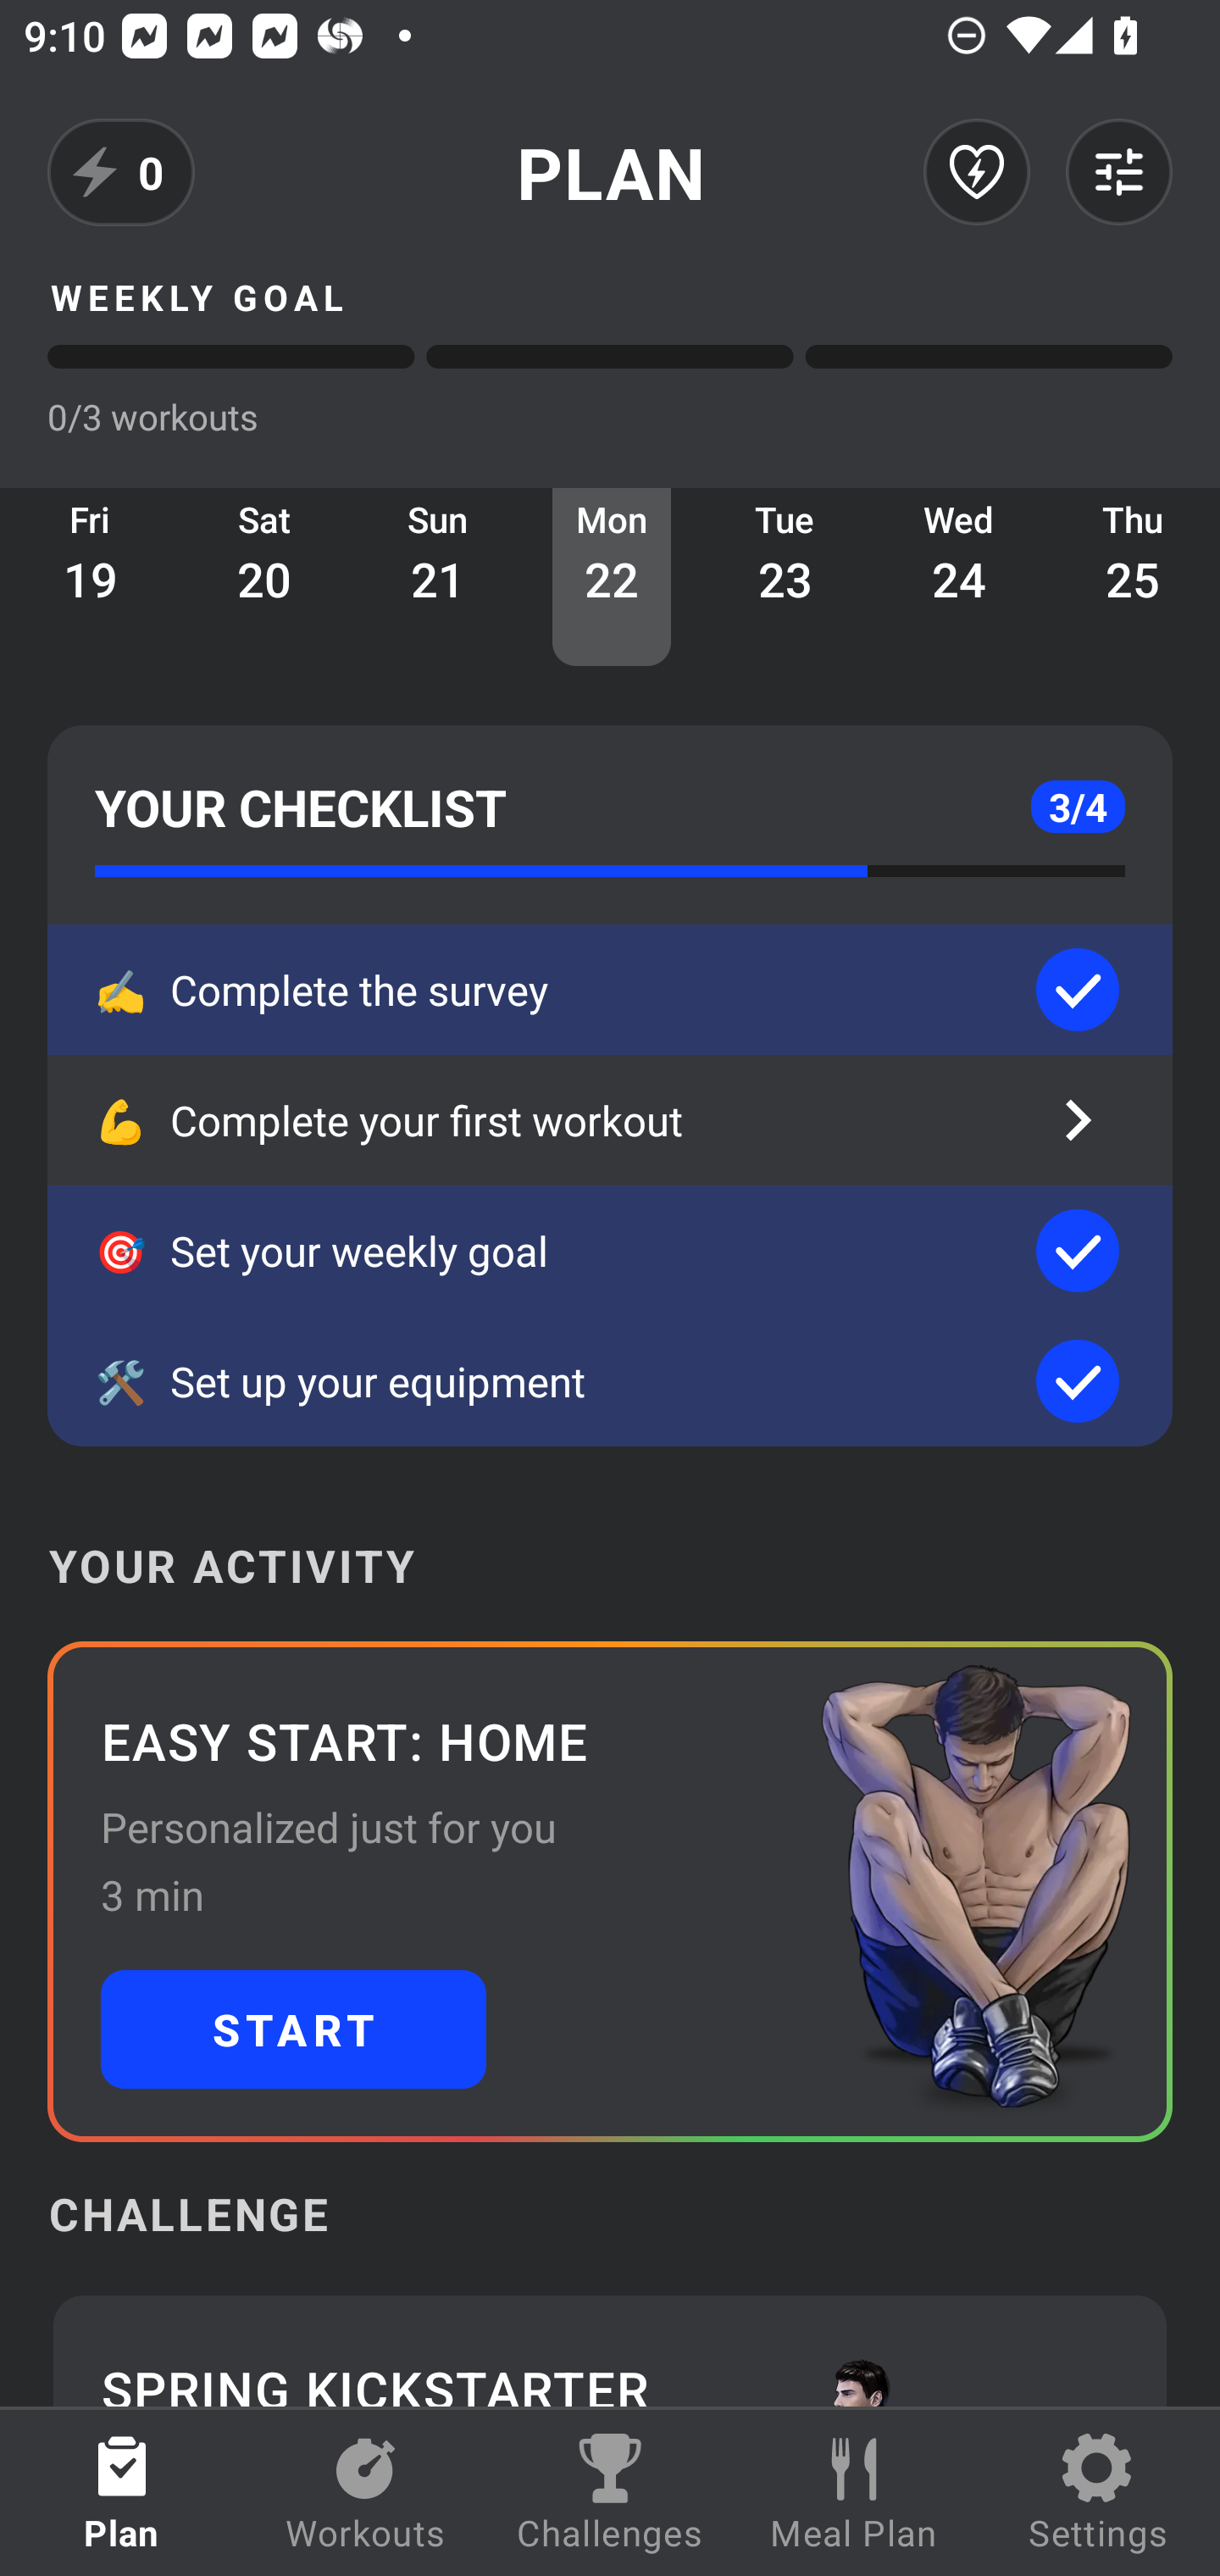  What do you see at coordinates (959, 576) in the screenshot?
I see `Wed 24` at bounding box center [959, 576].